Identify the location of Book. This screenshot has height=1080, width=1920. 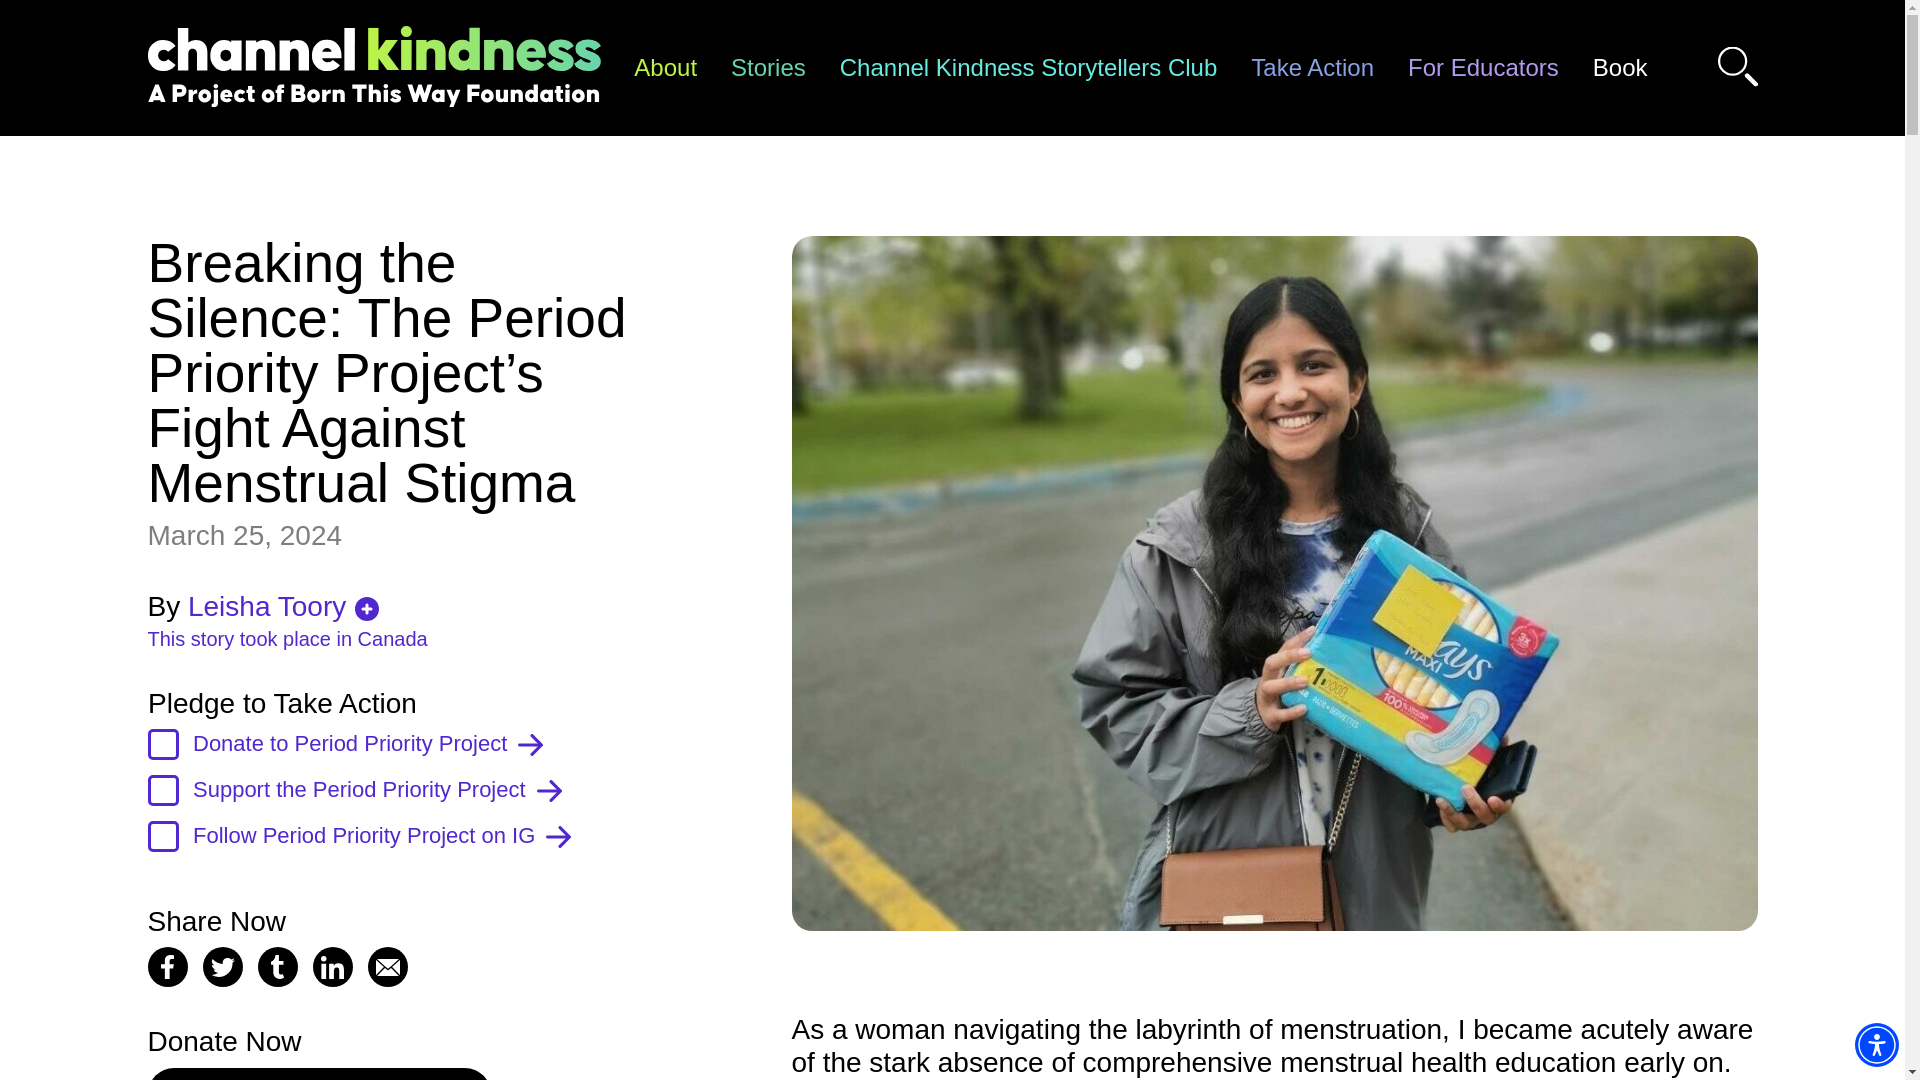
(1620, 68).